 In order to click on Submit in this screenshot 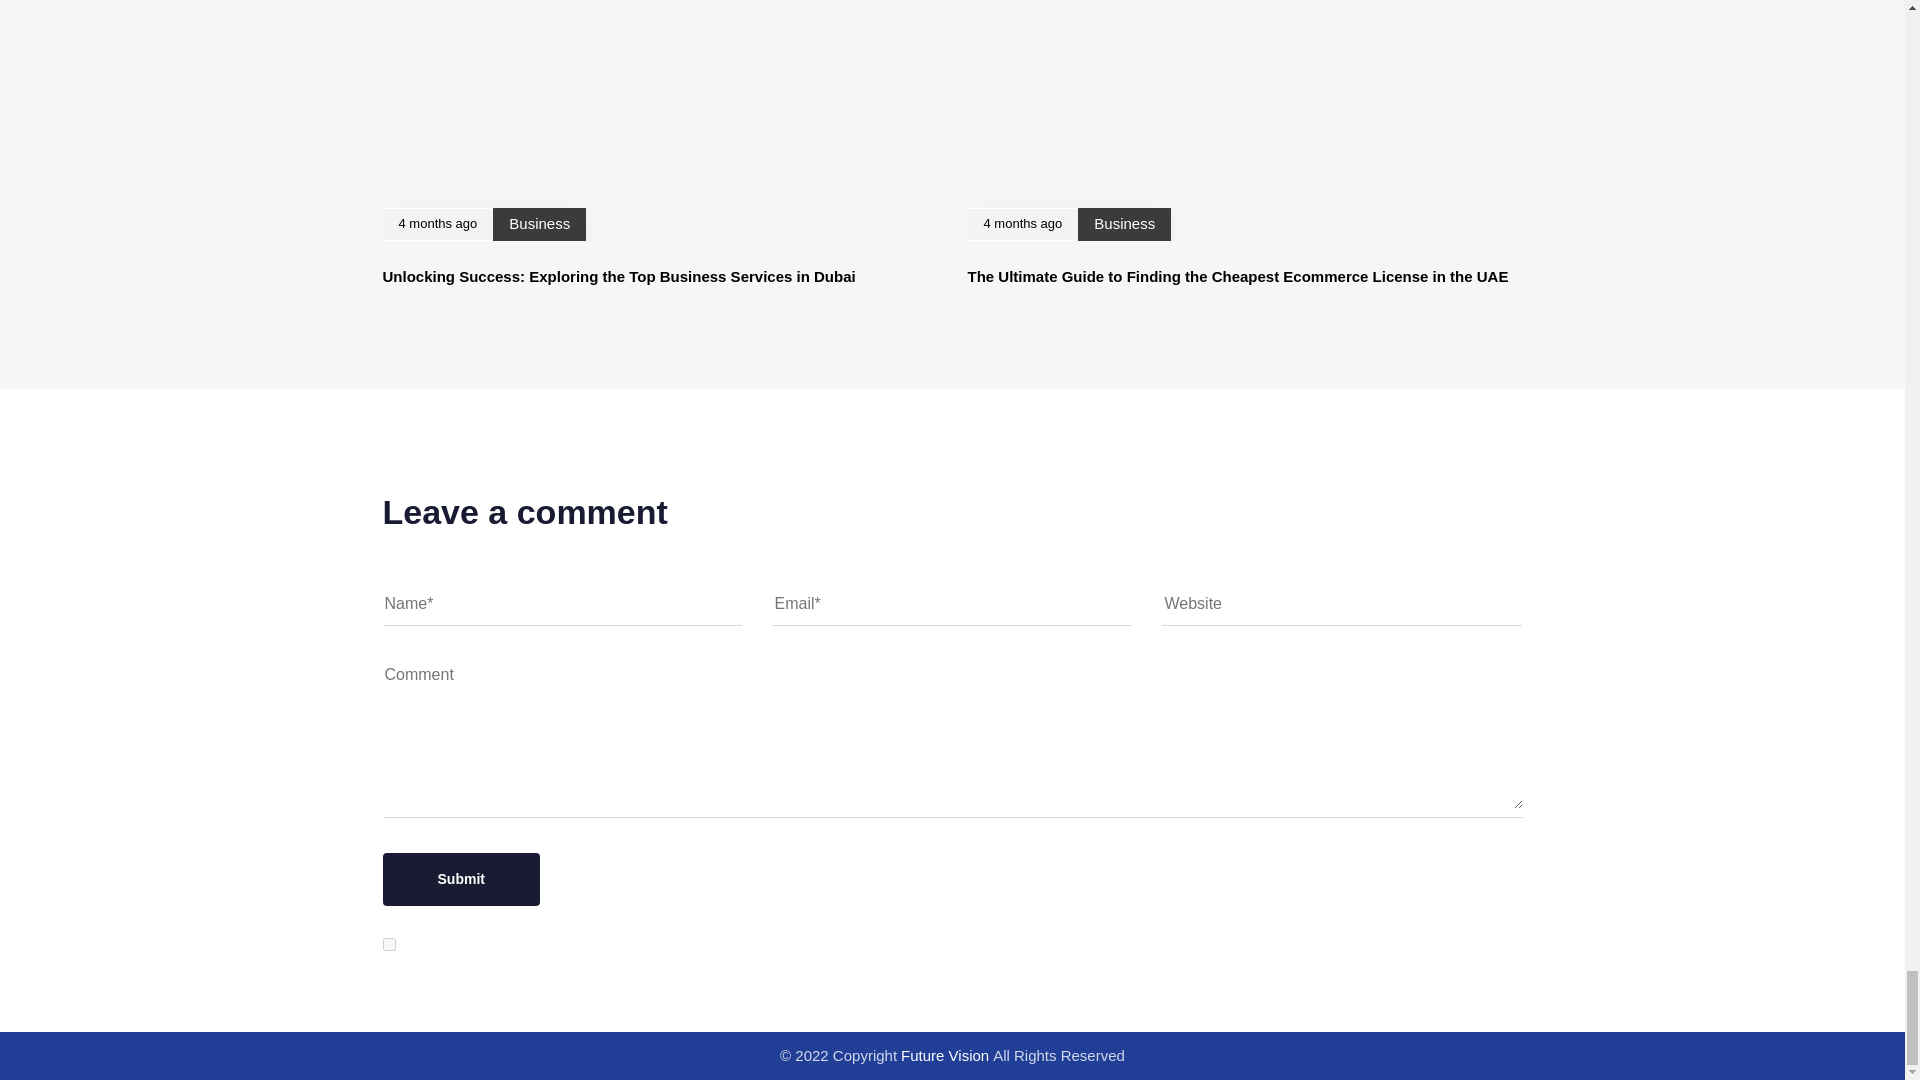, I will do `click(460, 880)`.